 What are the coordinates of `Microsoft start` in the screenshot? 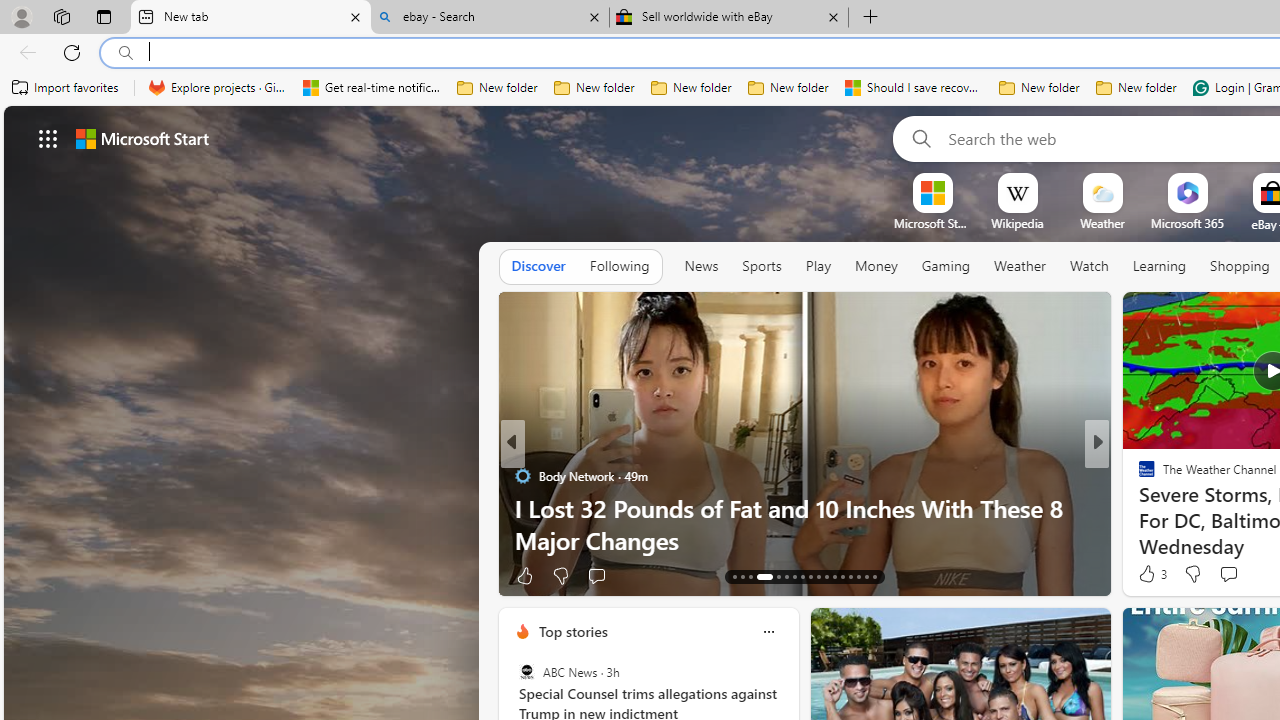 It's located at (142, 138).